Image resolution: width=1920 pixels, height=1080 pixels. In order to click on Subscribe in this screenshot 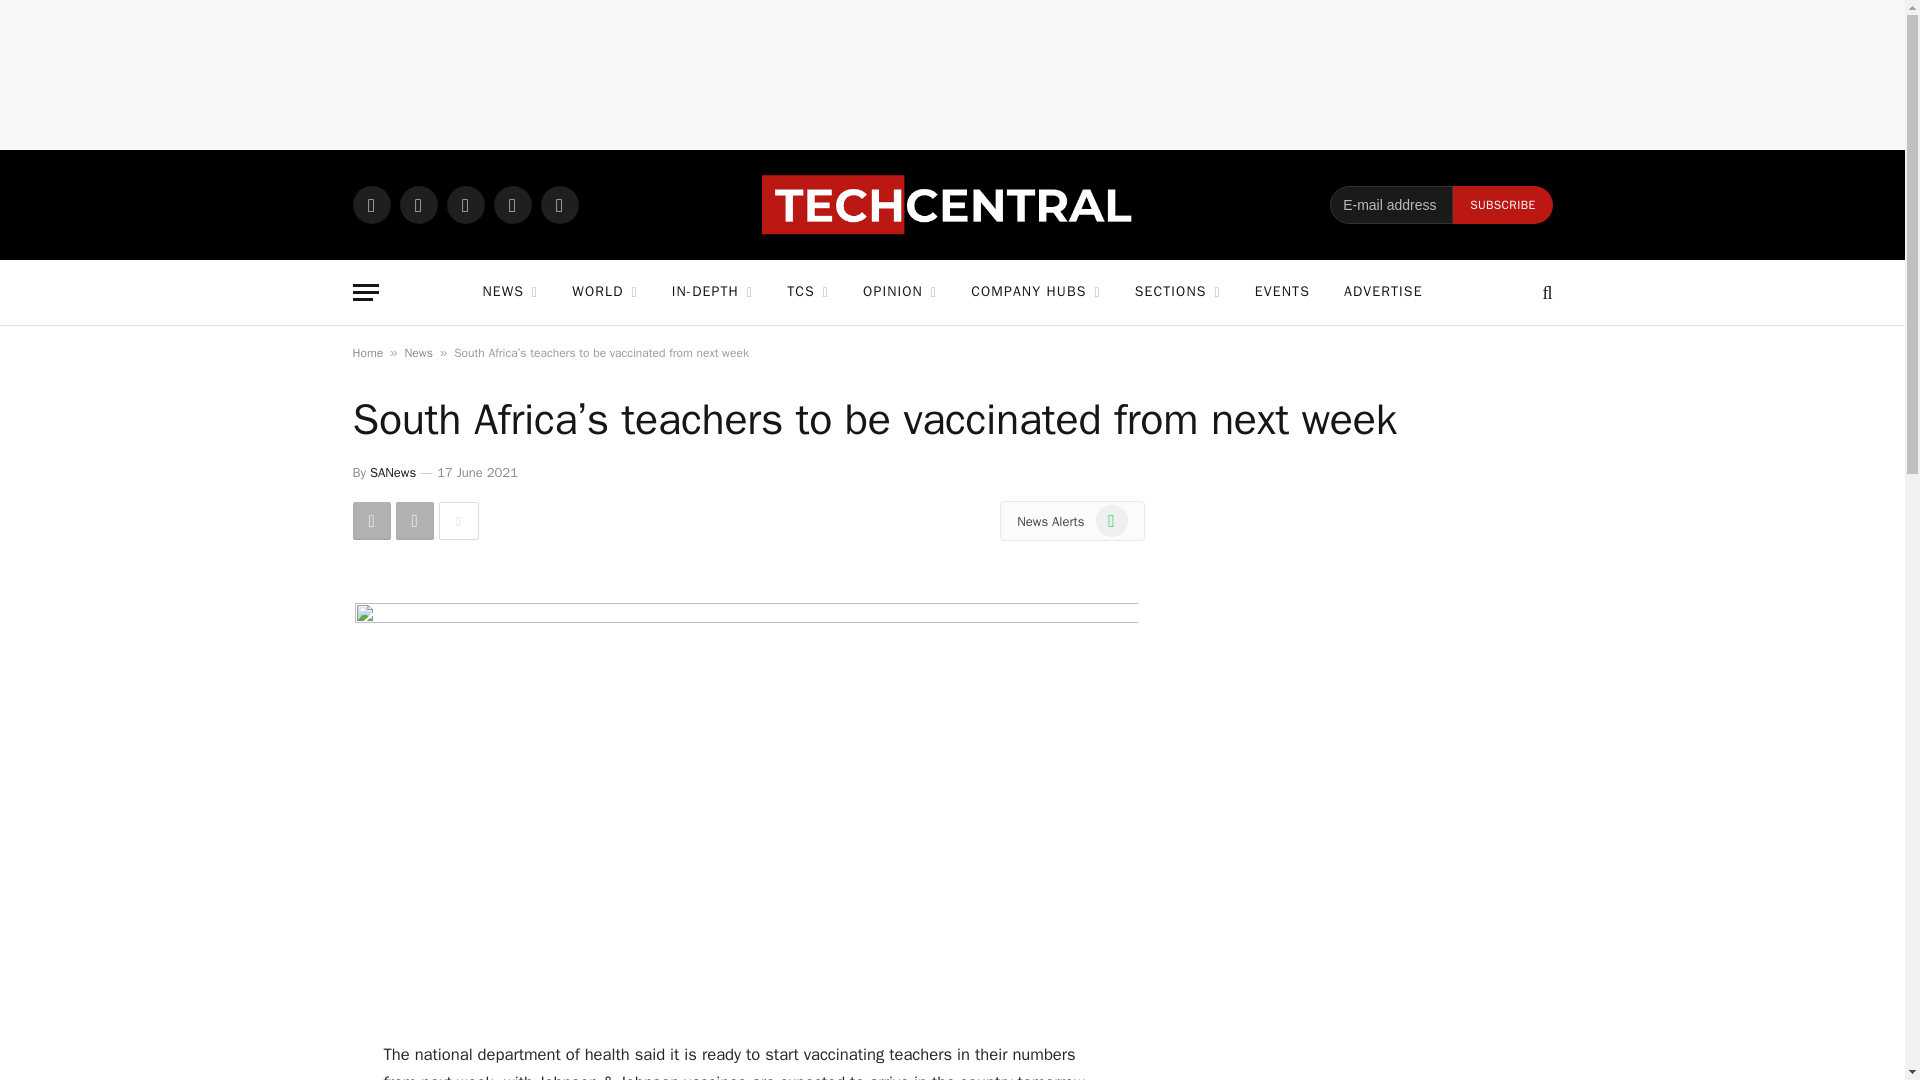, I will do `click(1502, 204)`.